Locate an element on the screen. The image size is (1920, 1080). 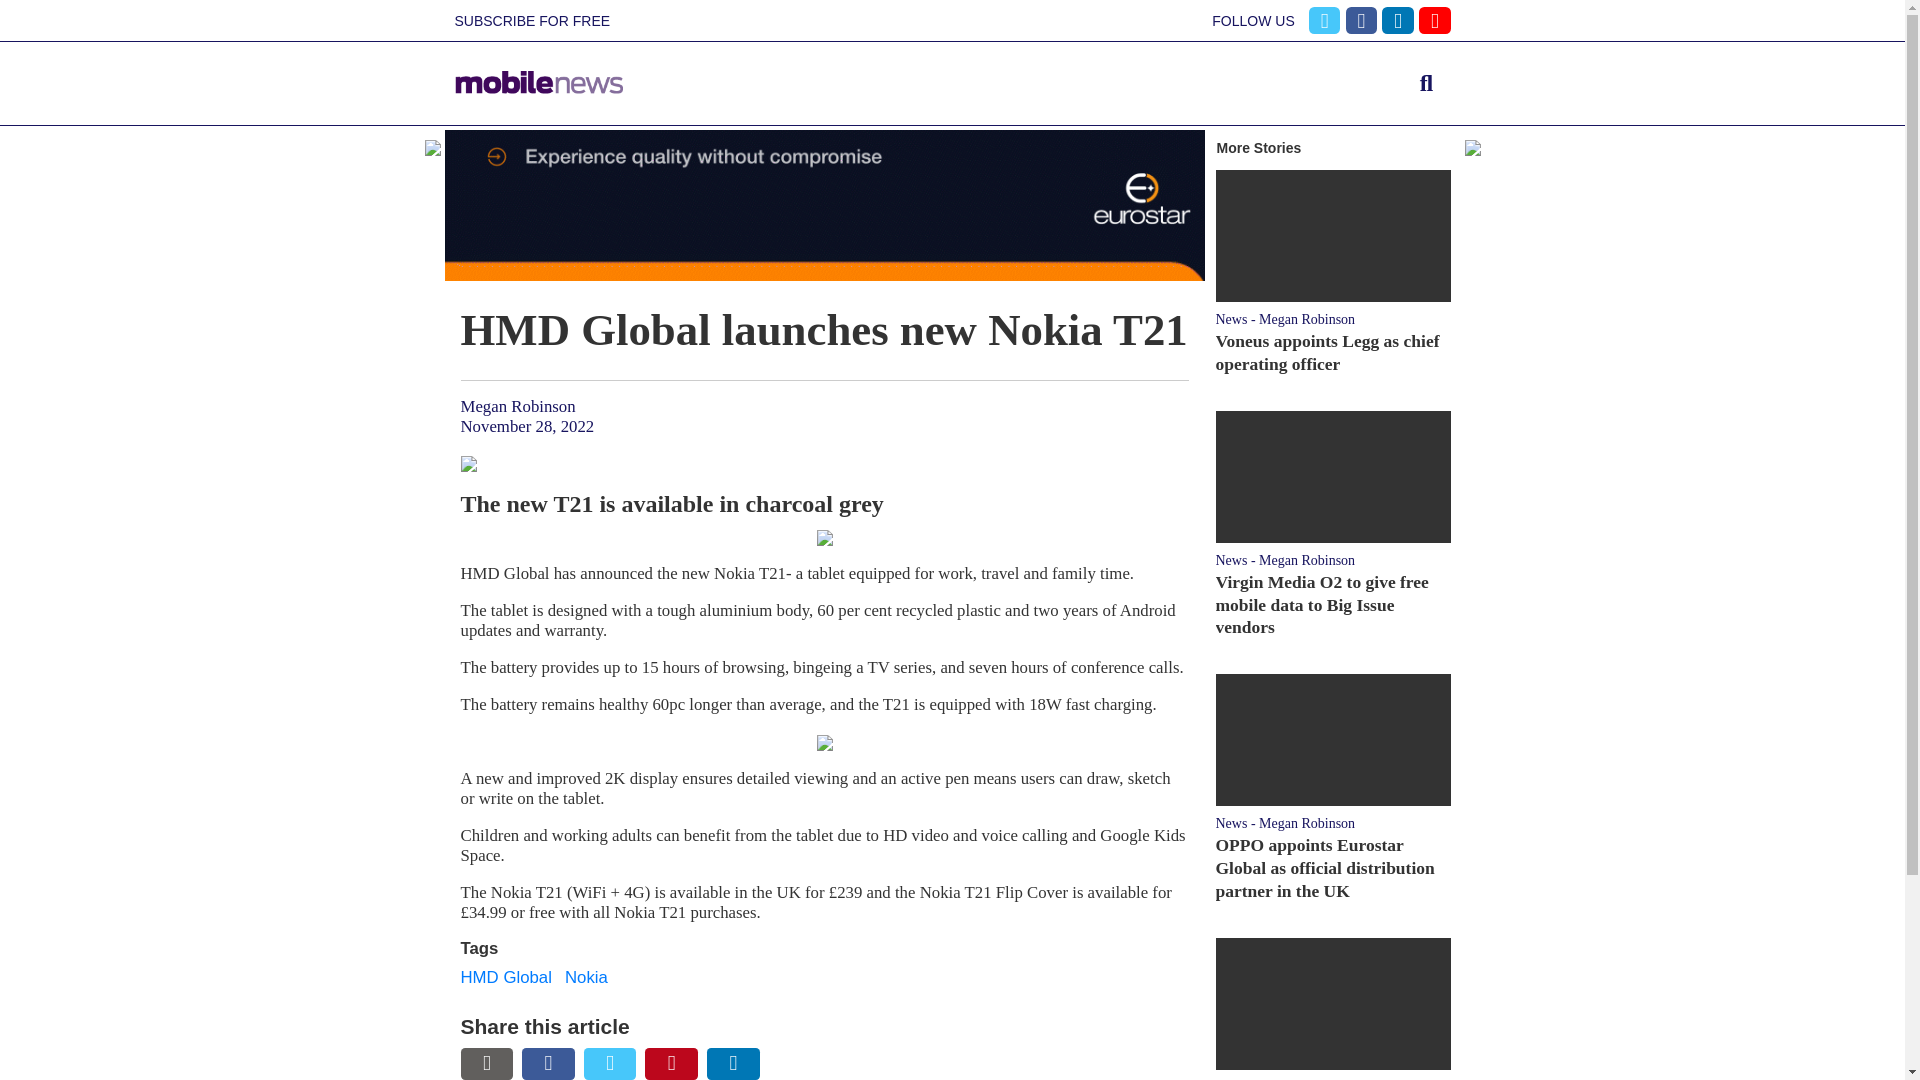
Nokia is located at coordinates (586, 977).